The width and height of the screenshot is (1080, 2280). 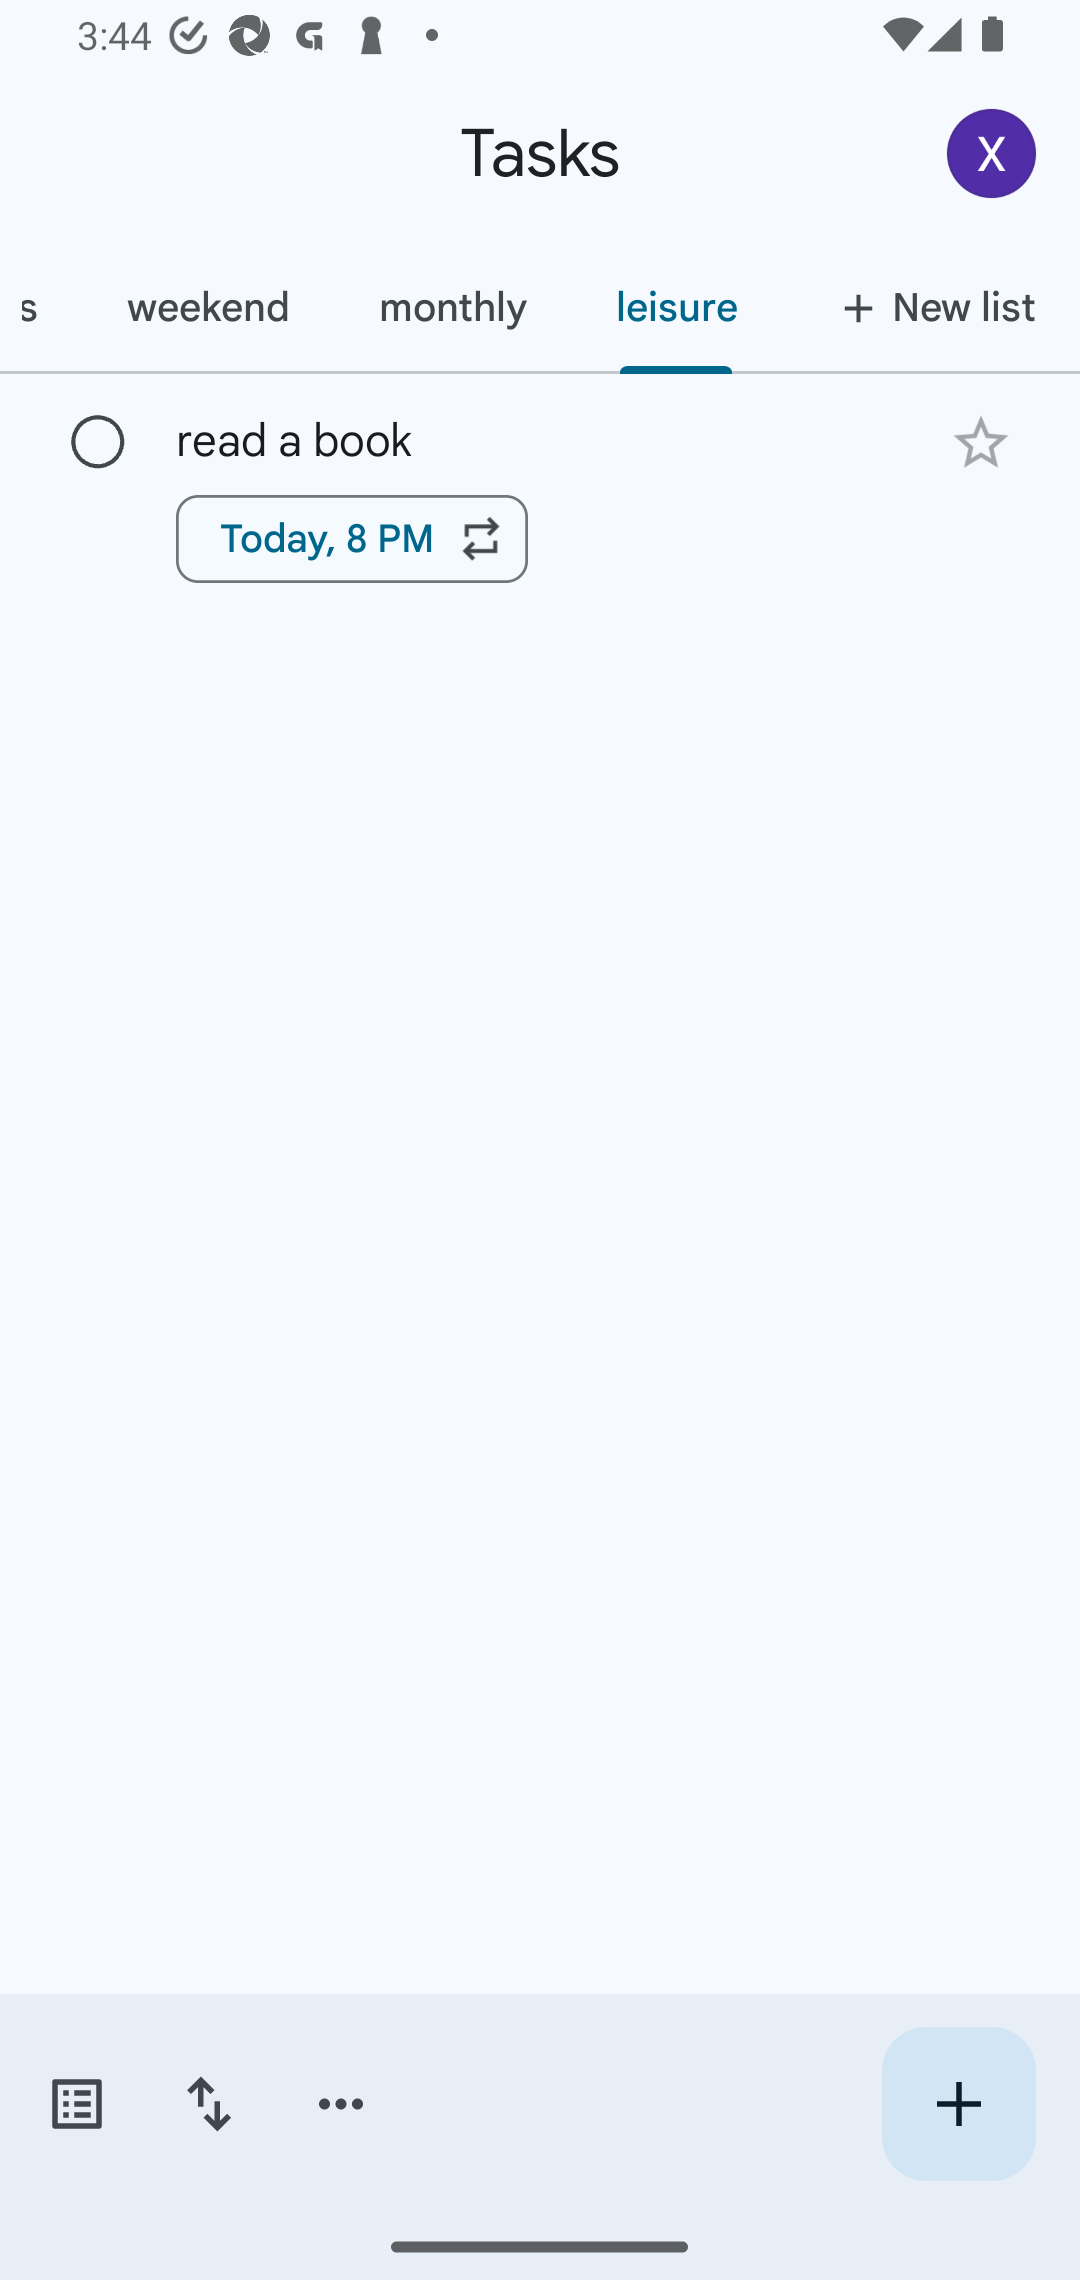 What do you see at coordinates (98, 443) in the screenshot?
I see `Mark as complete` at bounding box center [98, 443].